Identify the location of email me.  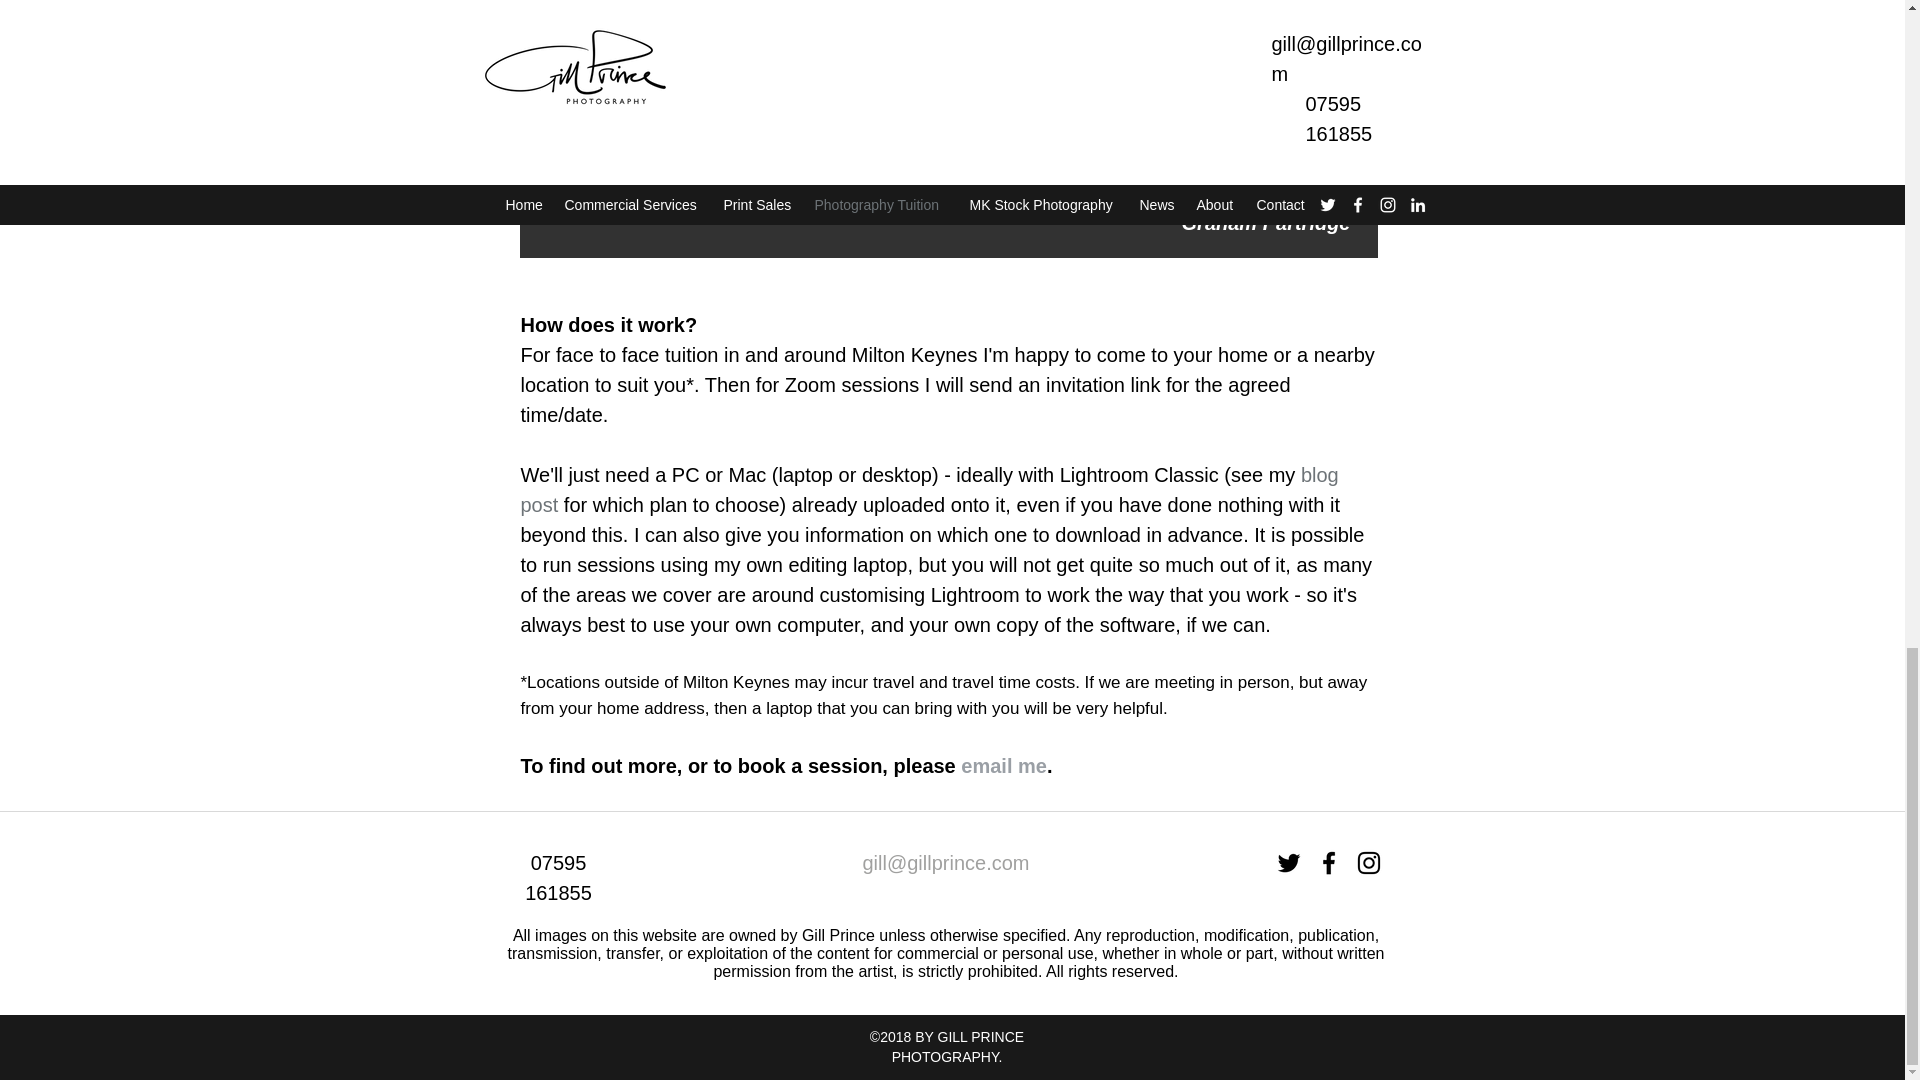
(1004, 765).